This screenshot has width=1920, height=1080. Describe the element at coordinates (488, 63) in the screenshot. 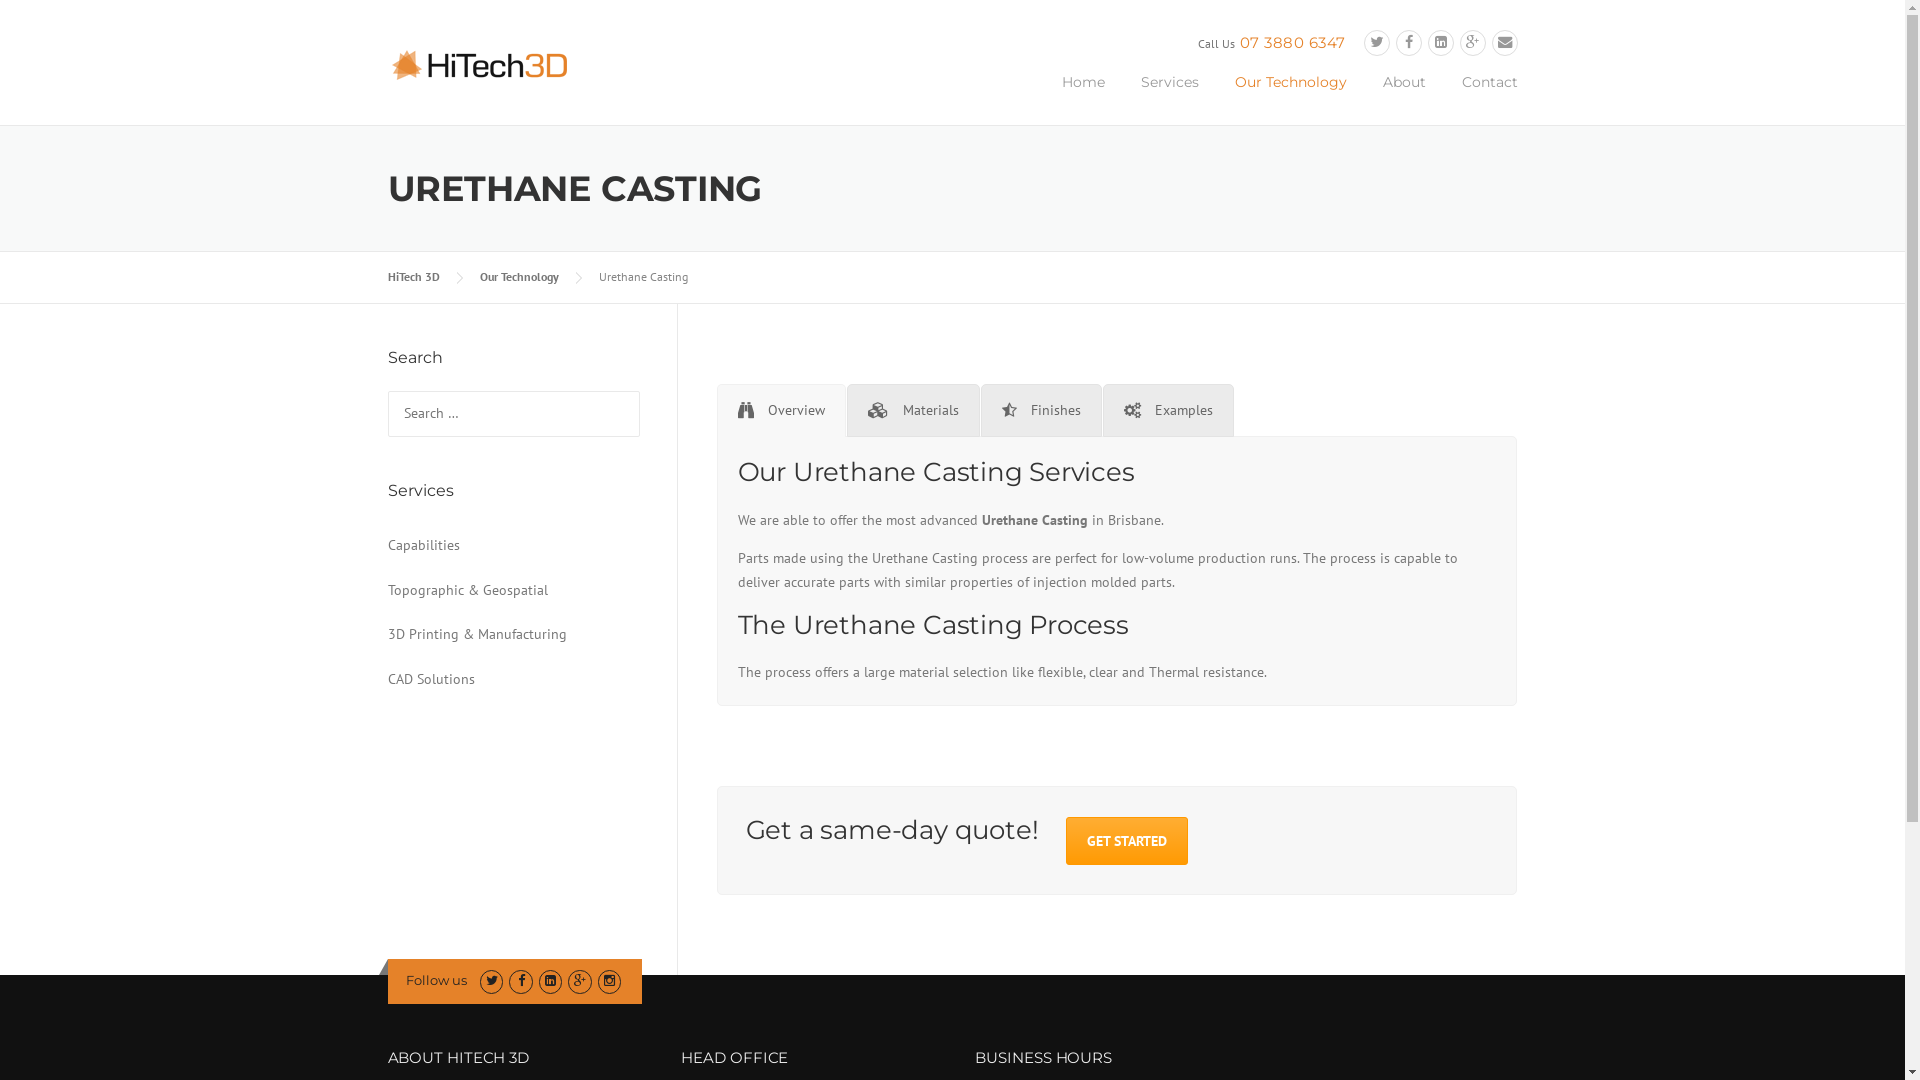

I see `HiTech 3D` at that location.